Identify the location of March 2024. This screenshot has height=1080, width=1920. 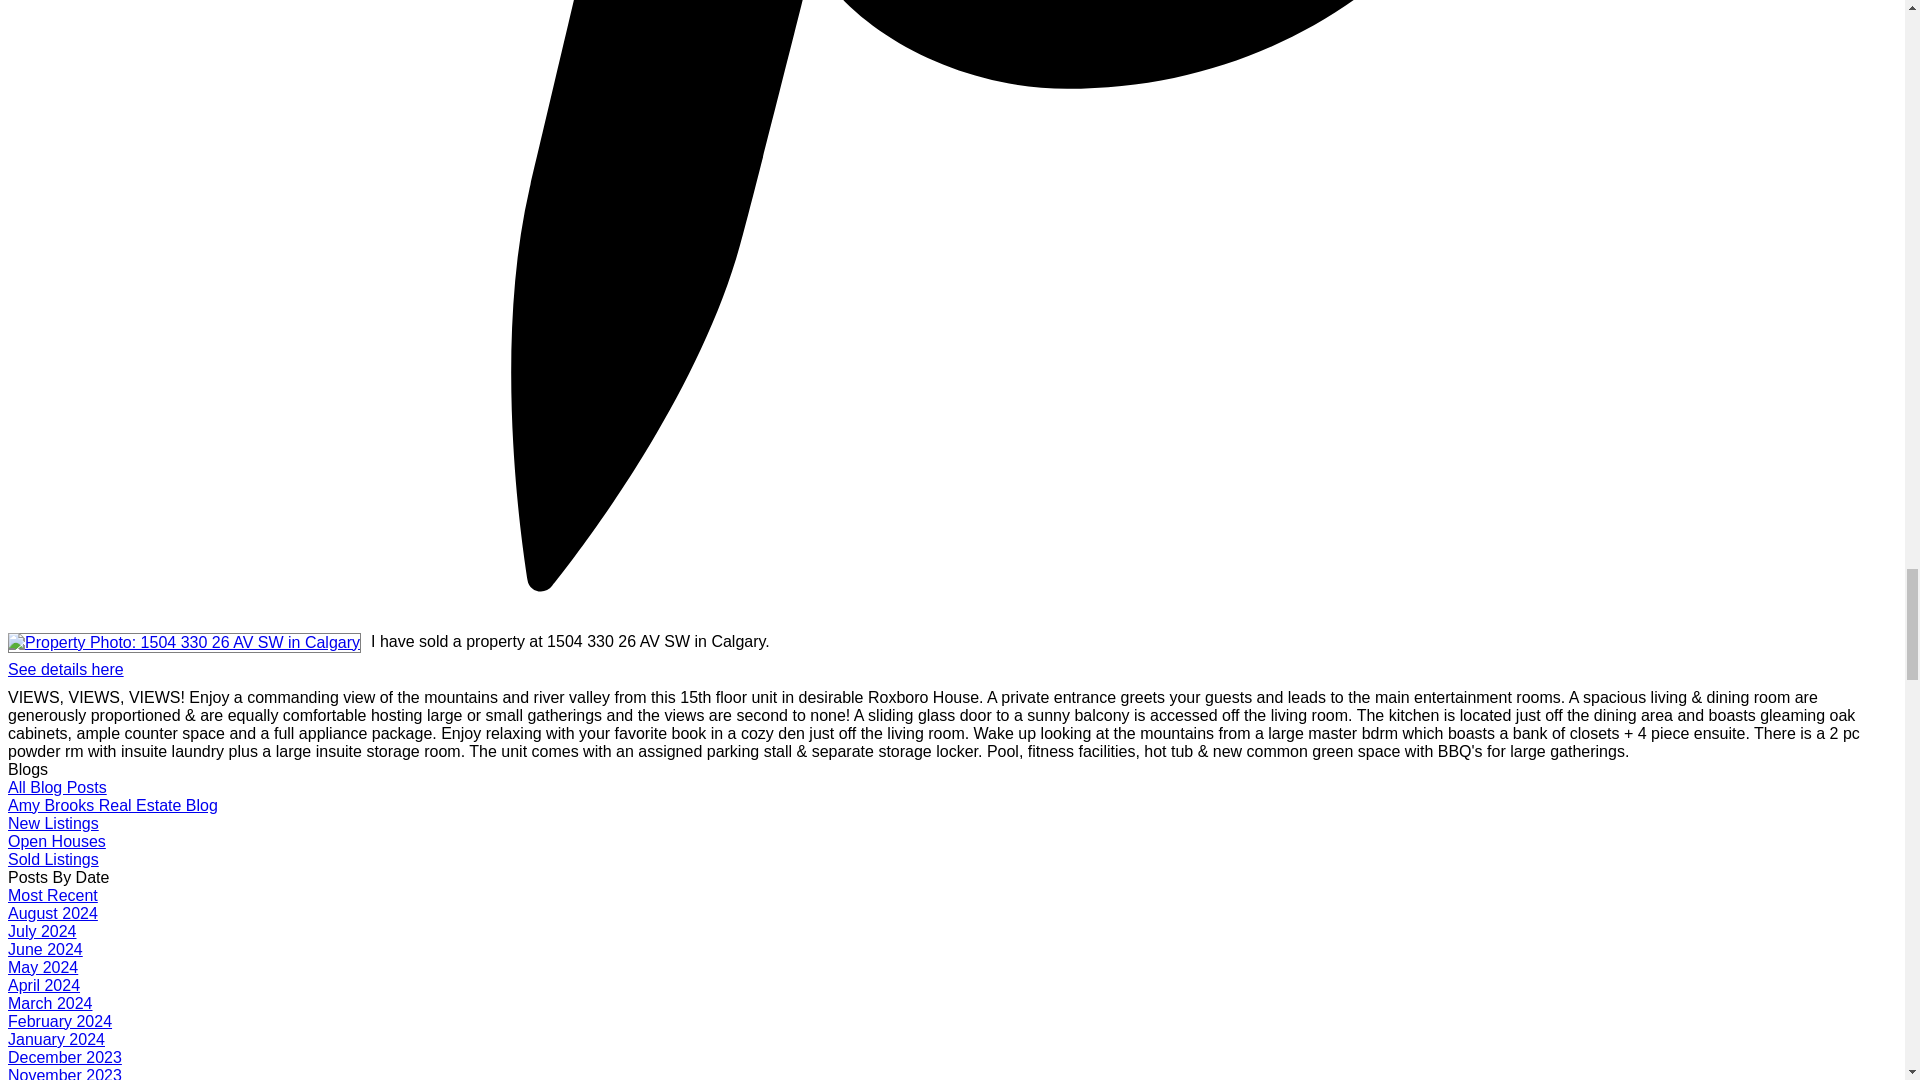
(50, 1002).